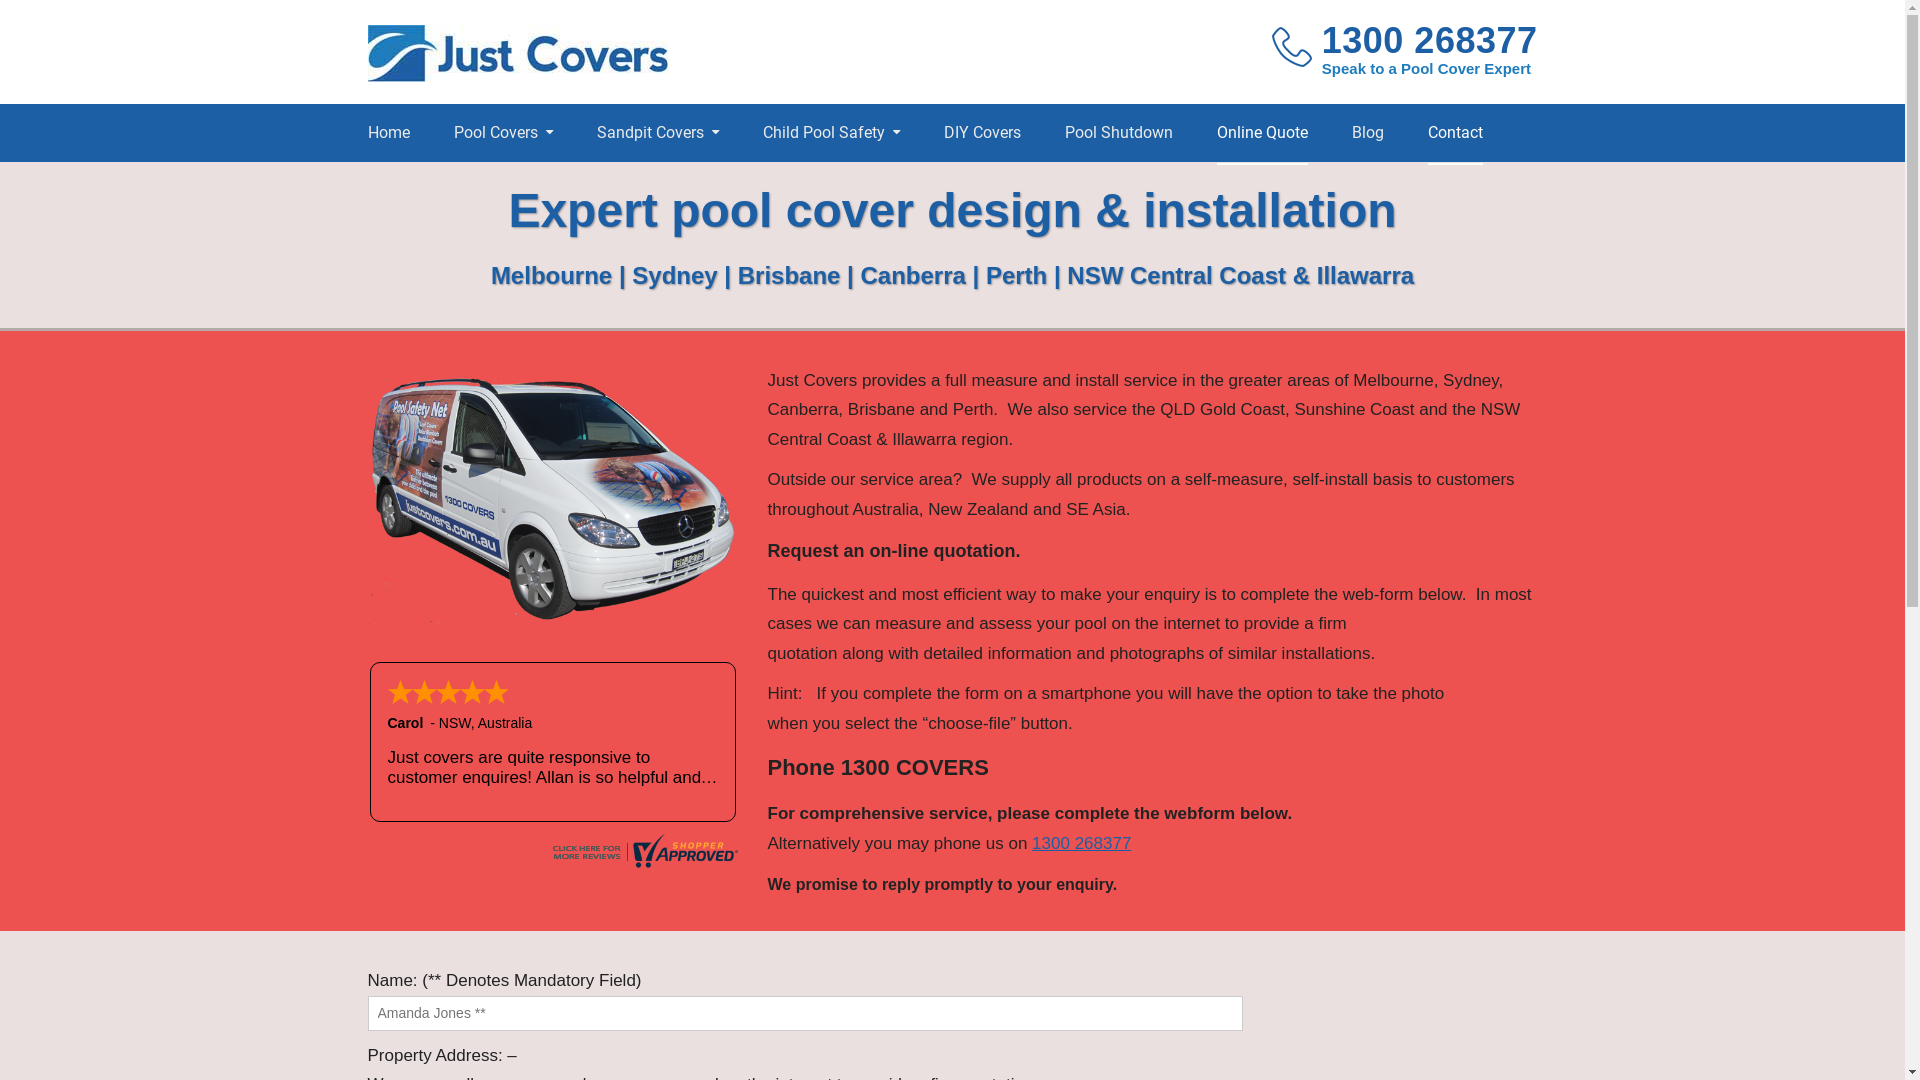  I want to click on Sandpit Covers, so click(657, 133).